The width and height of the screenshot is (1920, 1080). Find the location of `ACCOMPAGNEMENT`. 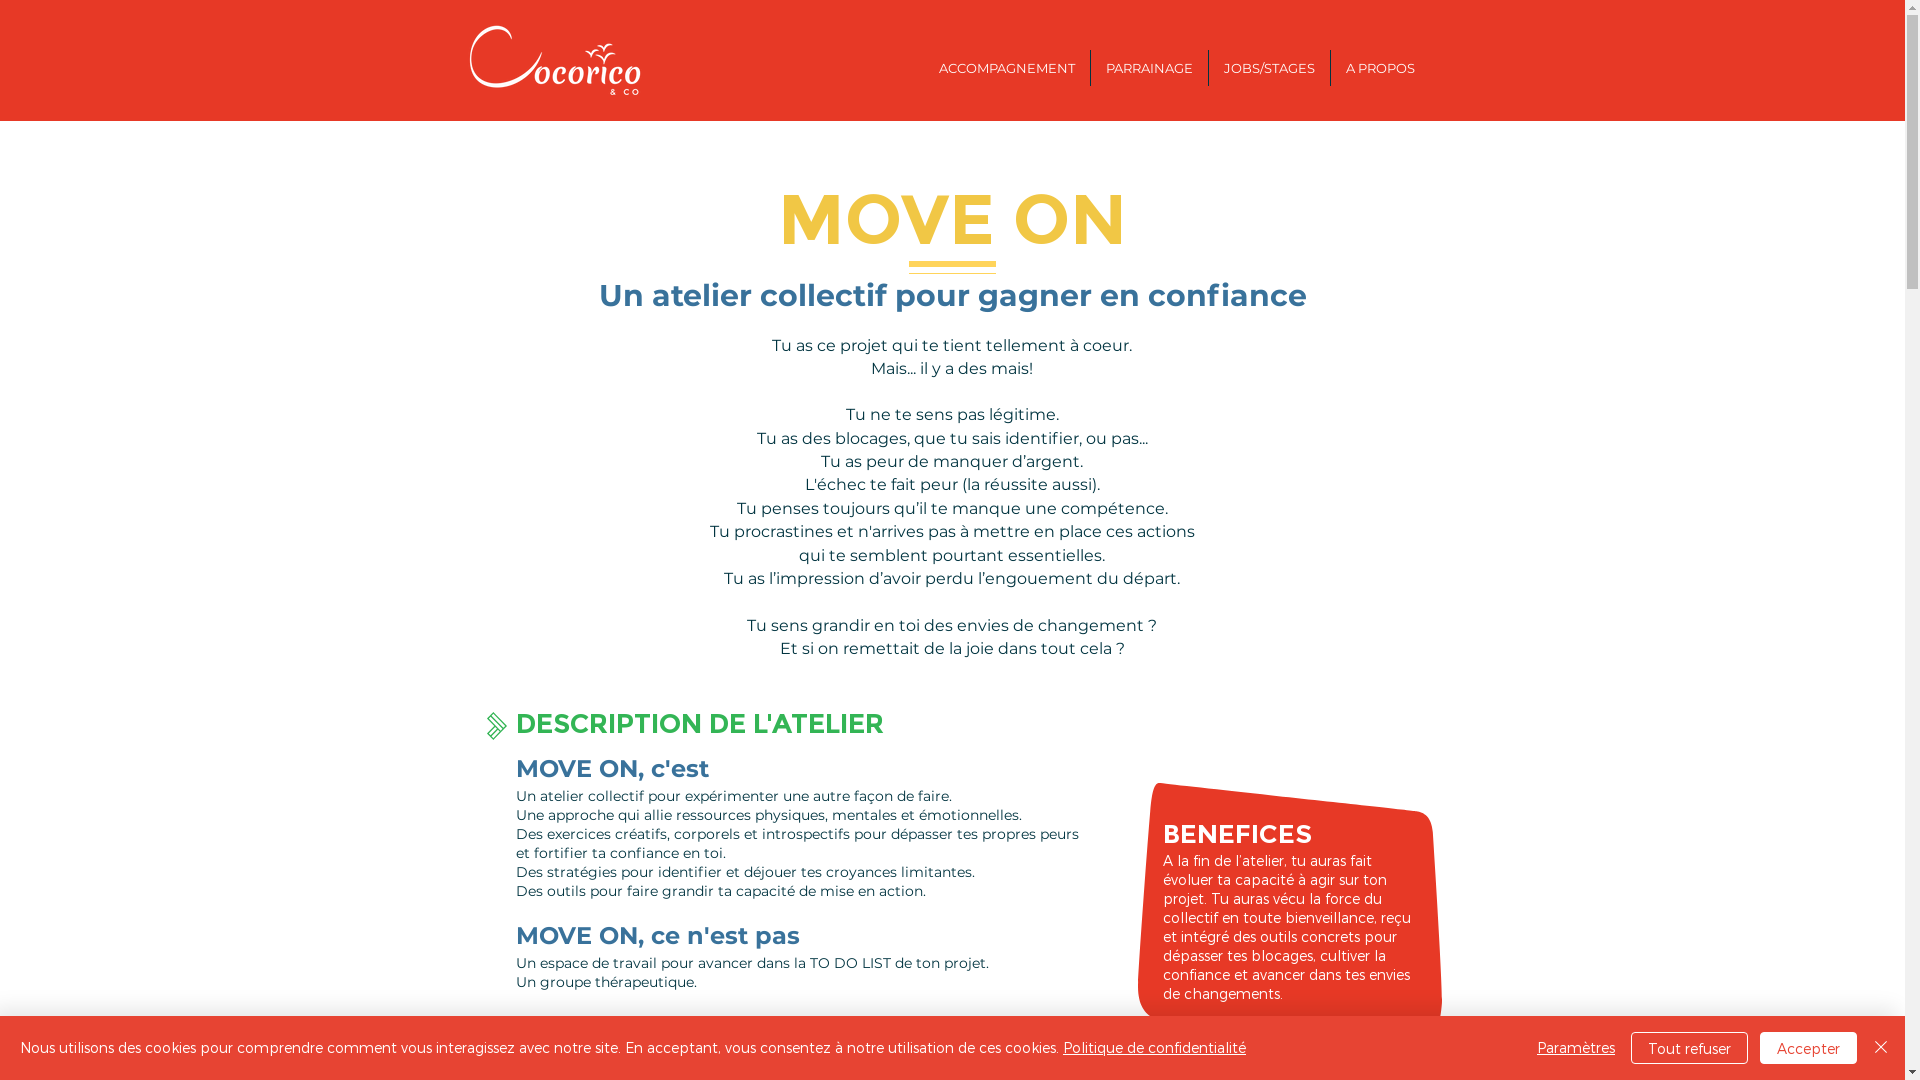

ACCOMPAGNEMENT is located at coordinates (1007, 68).